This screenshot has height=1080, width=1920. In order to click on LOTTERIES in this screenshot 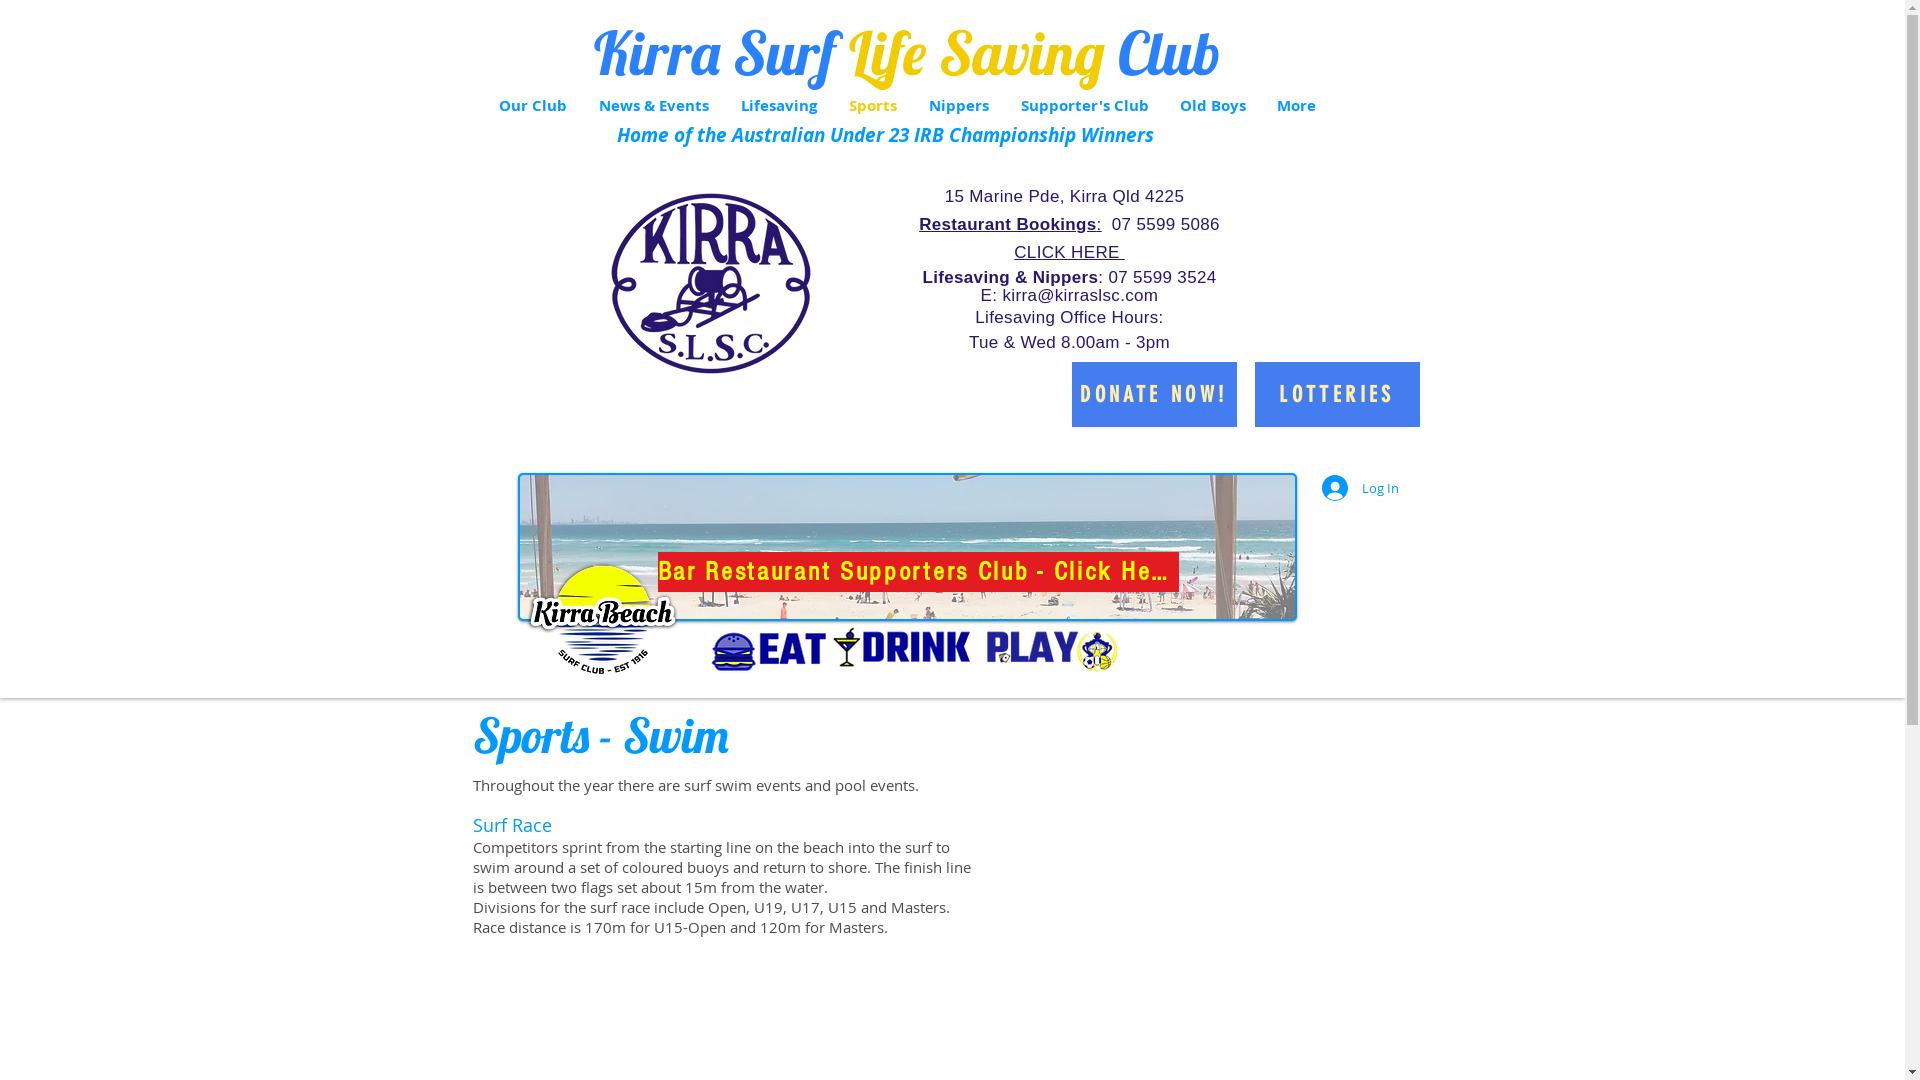, I will do `click(1336, 394)`.